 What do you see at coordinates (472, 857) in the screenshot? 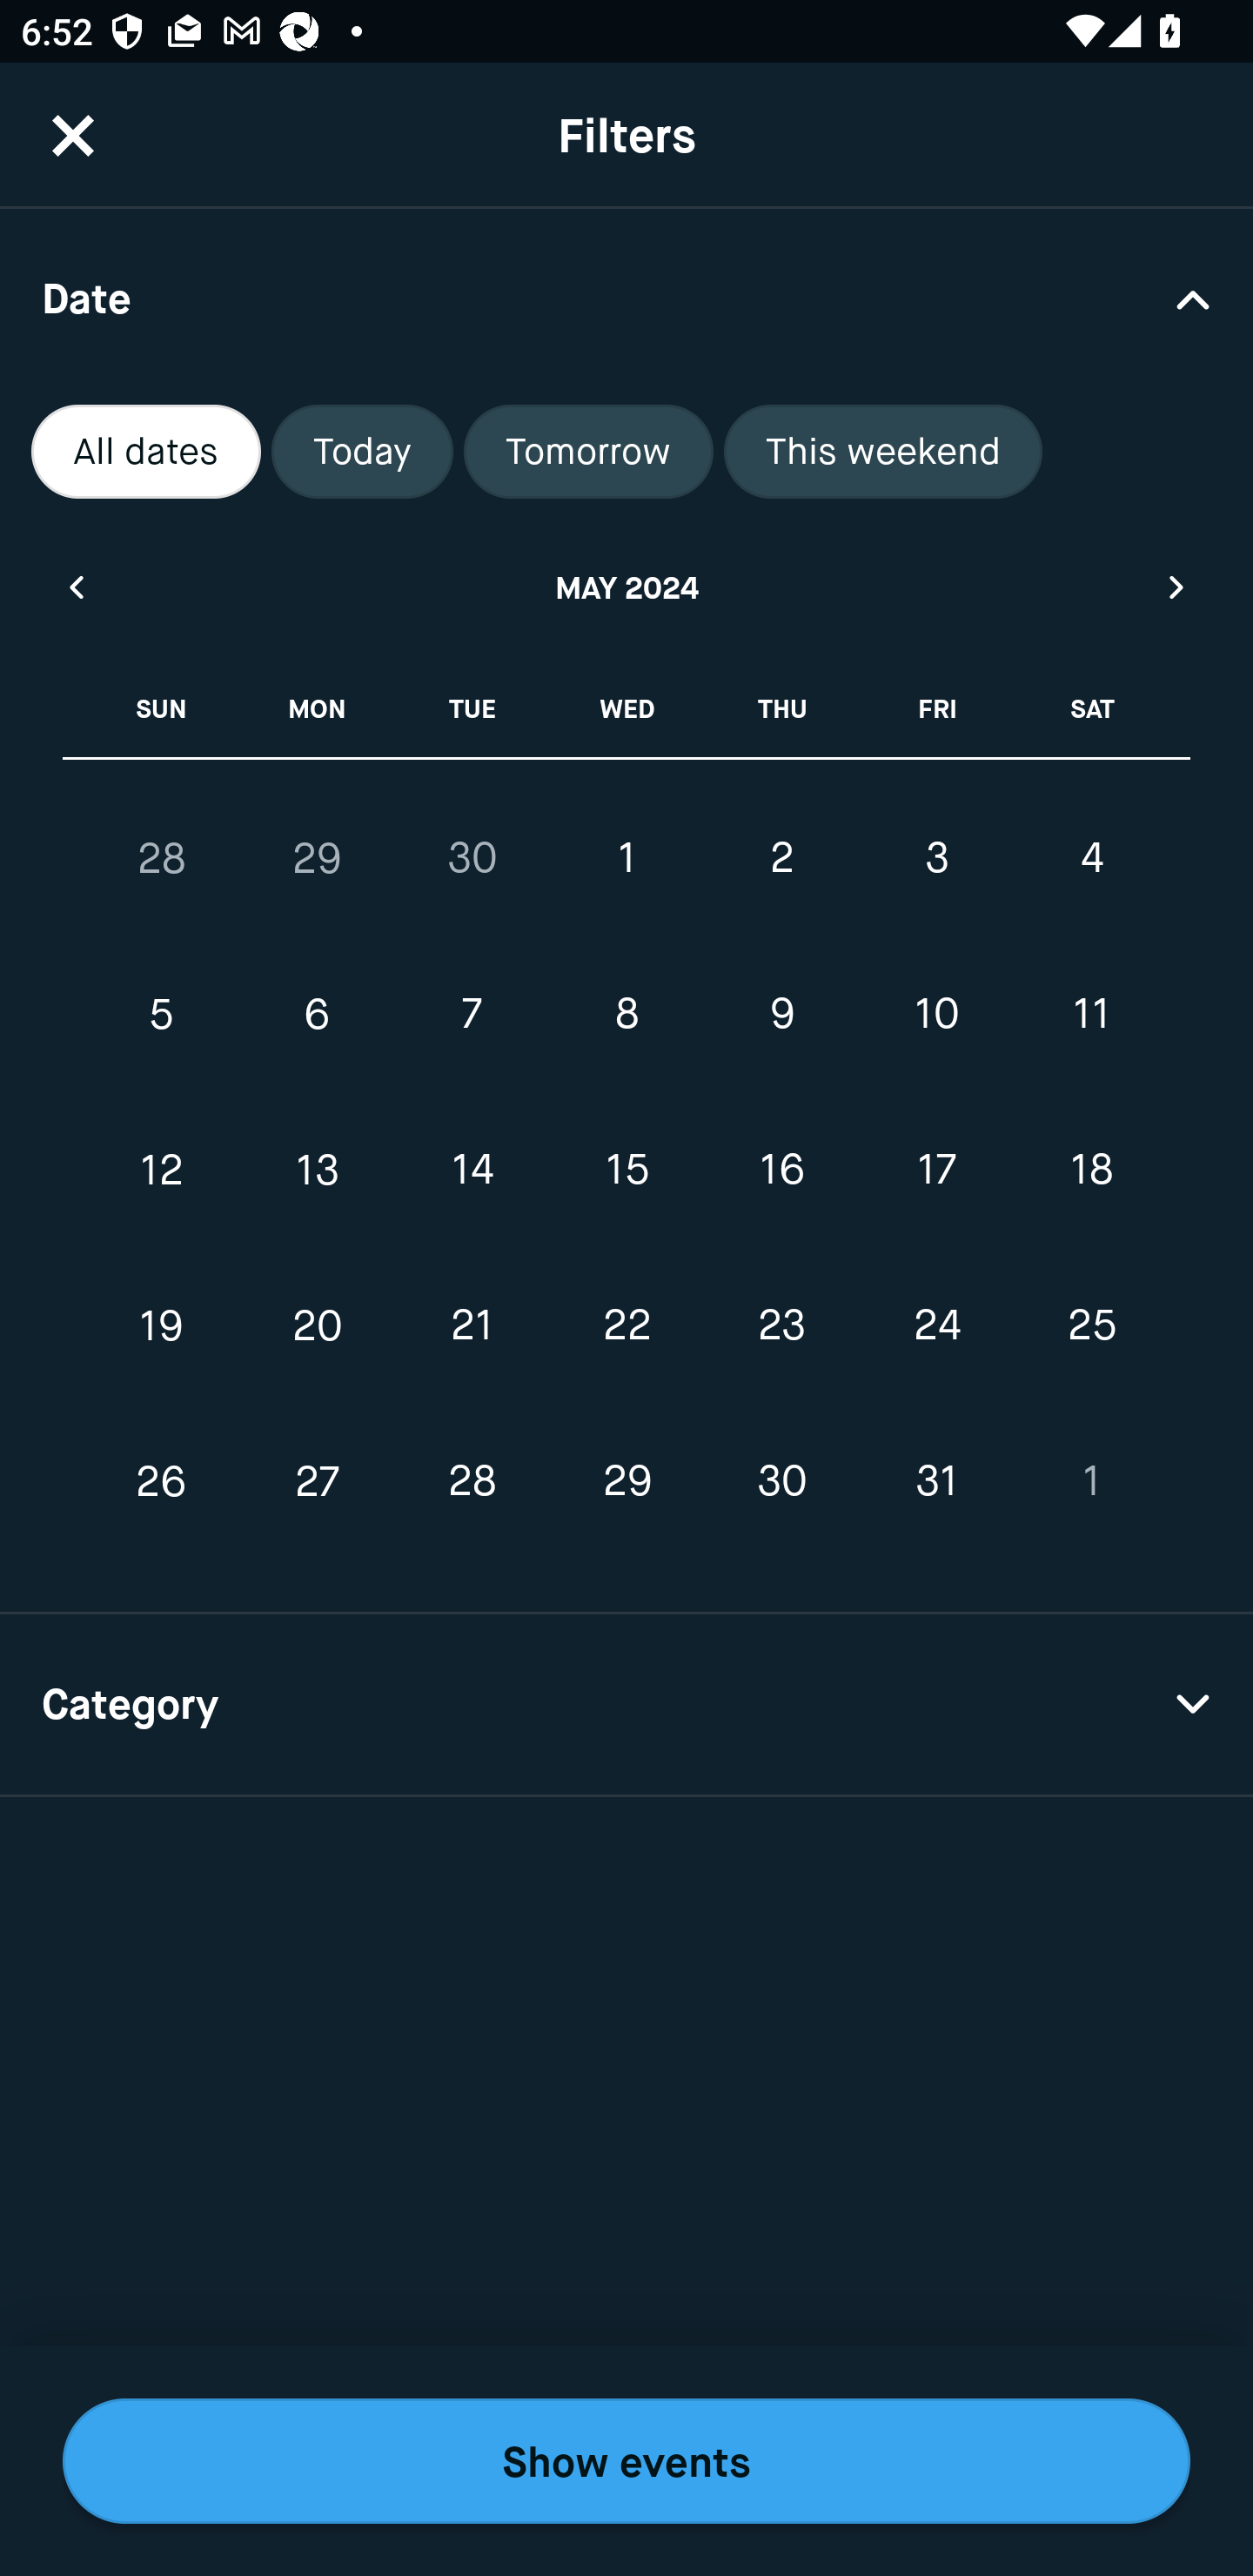
I see `30` at bounding box center [472, 857].